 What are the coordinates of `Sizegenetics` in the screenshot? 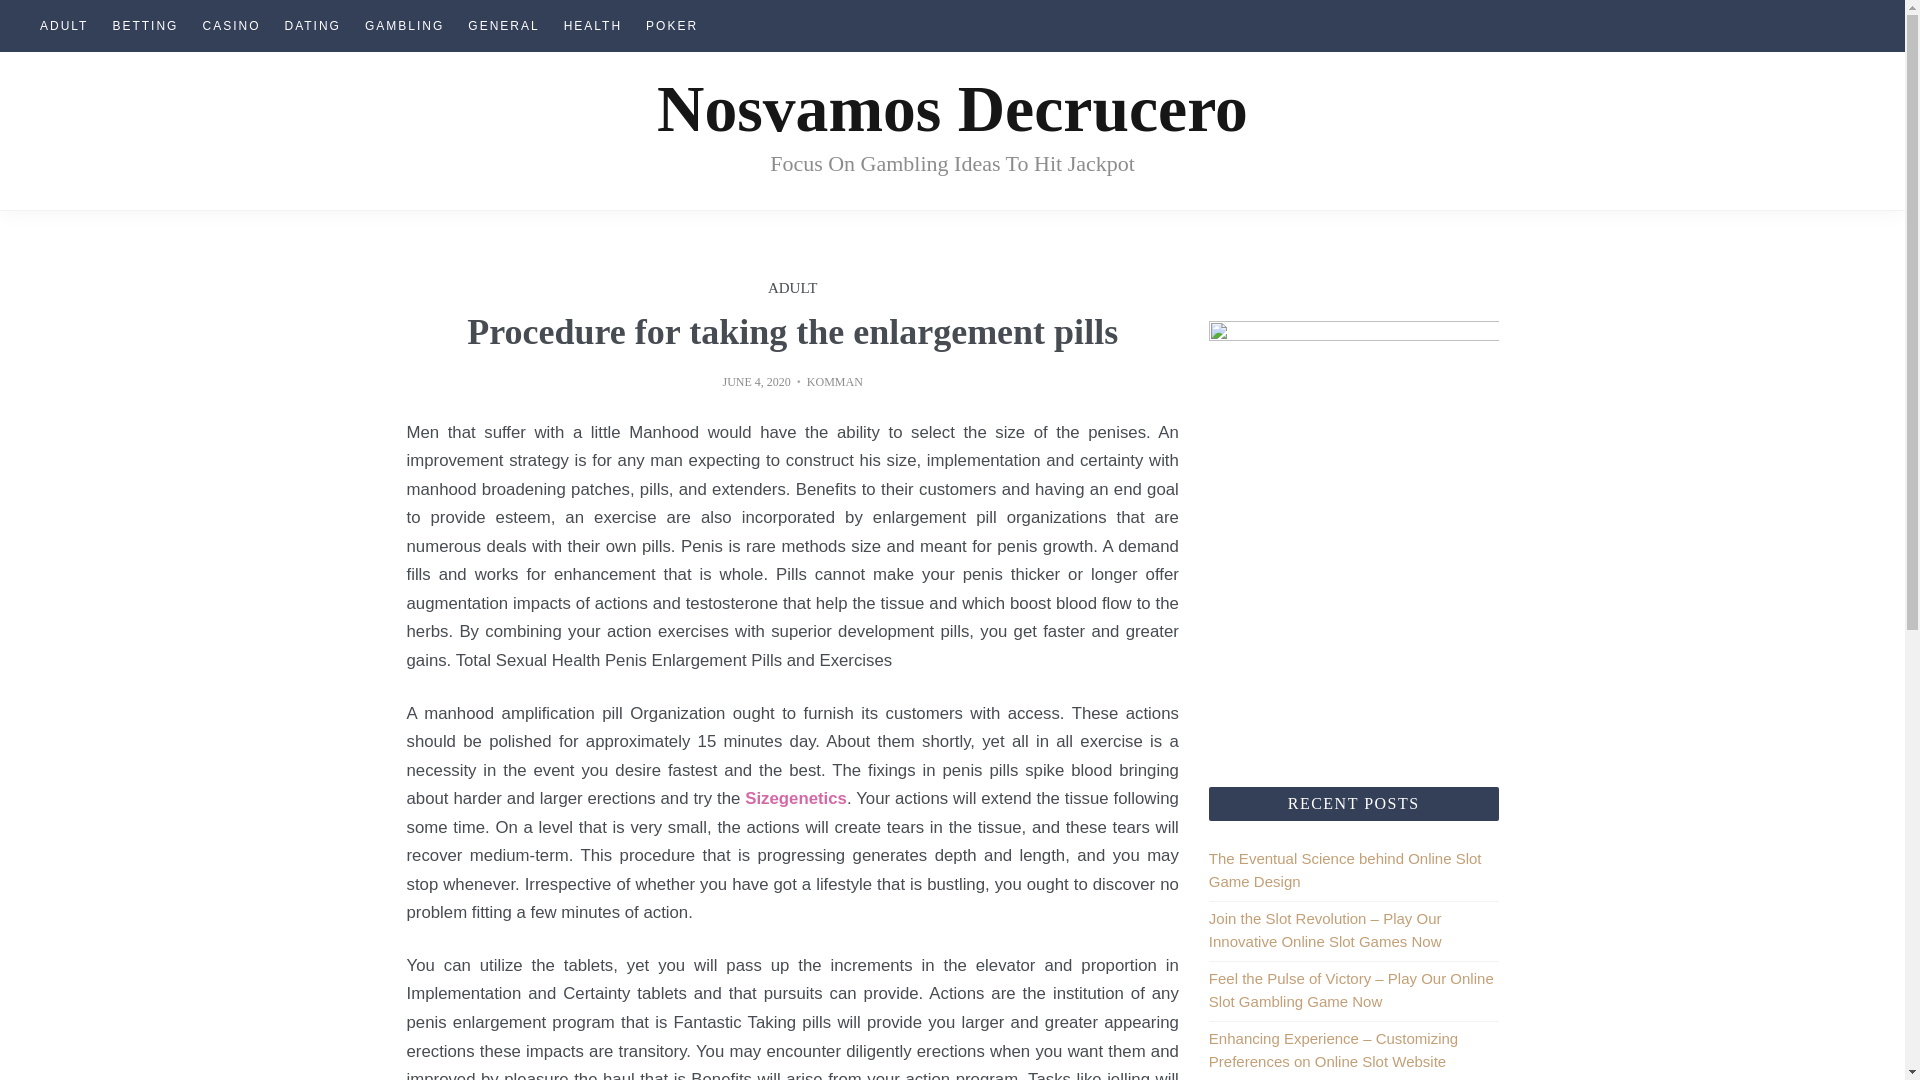 It's located at (795, 798).